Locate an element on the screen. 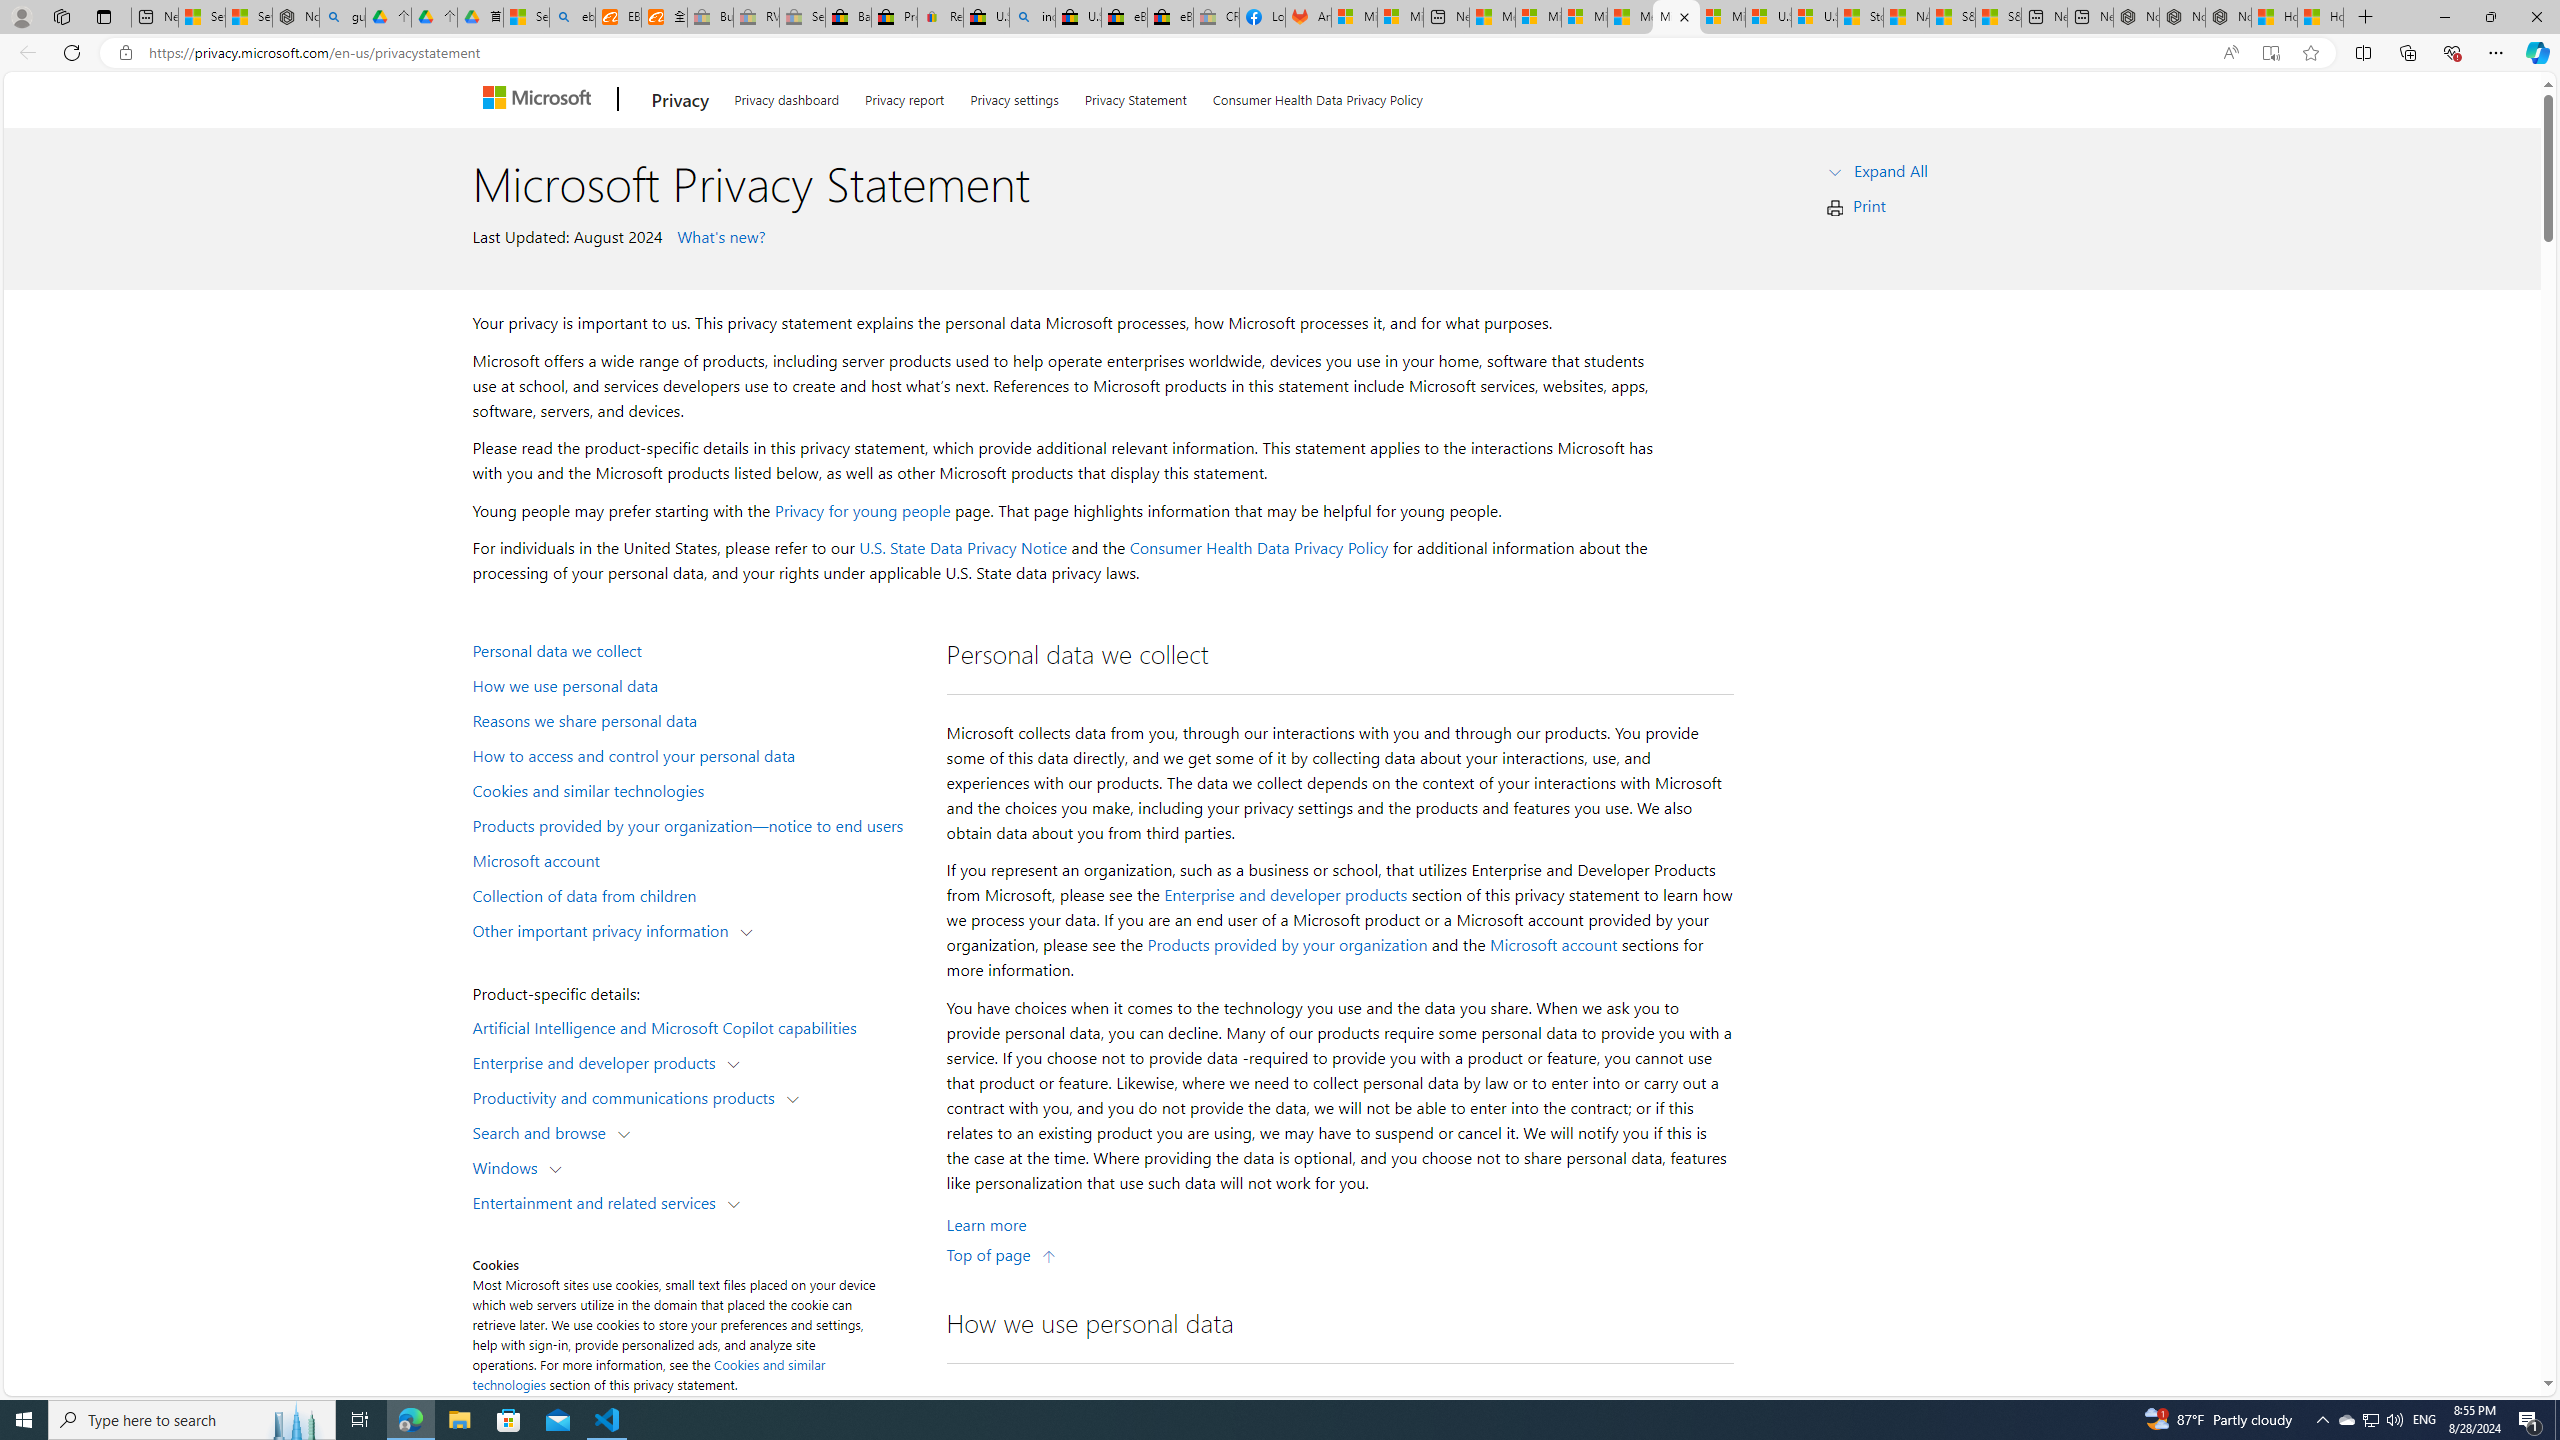  Other important privacy information is located at coordinates (605, 929).